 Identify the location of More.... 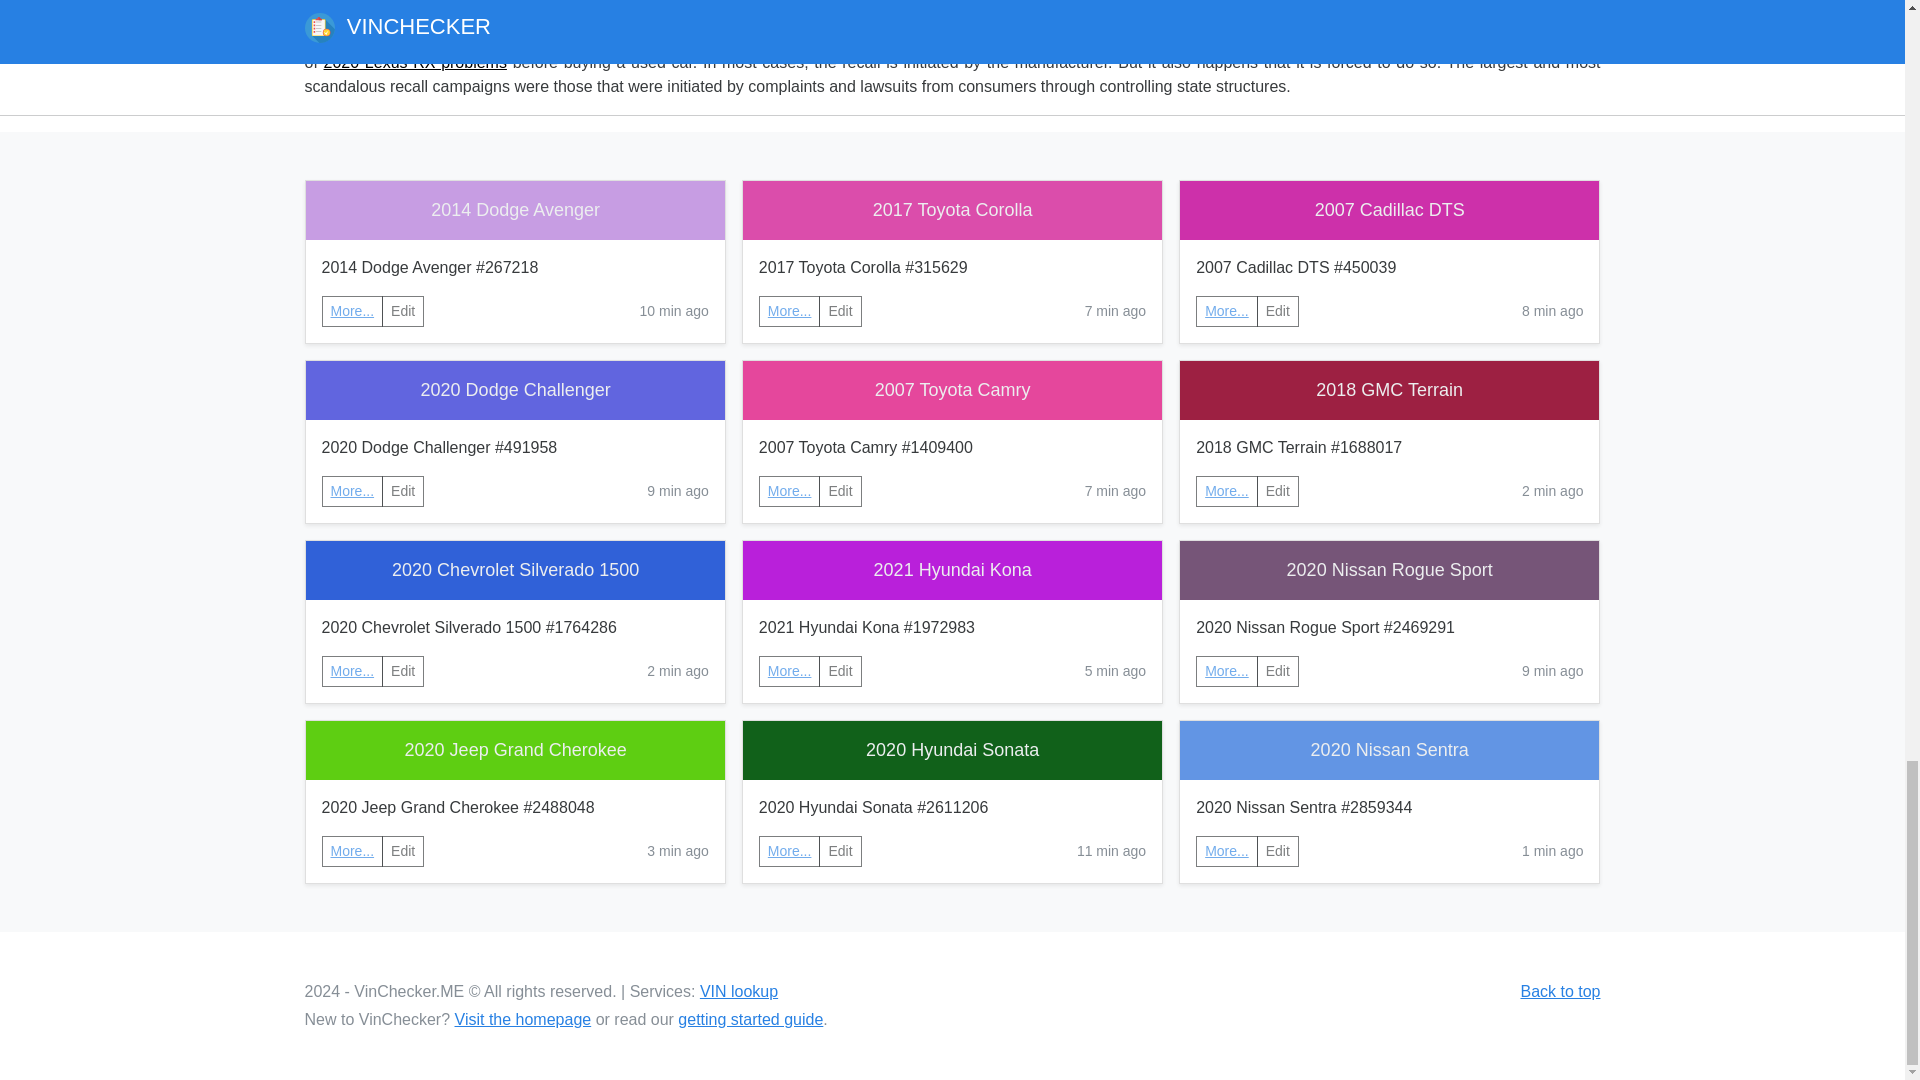
(1226, 311).